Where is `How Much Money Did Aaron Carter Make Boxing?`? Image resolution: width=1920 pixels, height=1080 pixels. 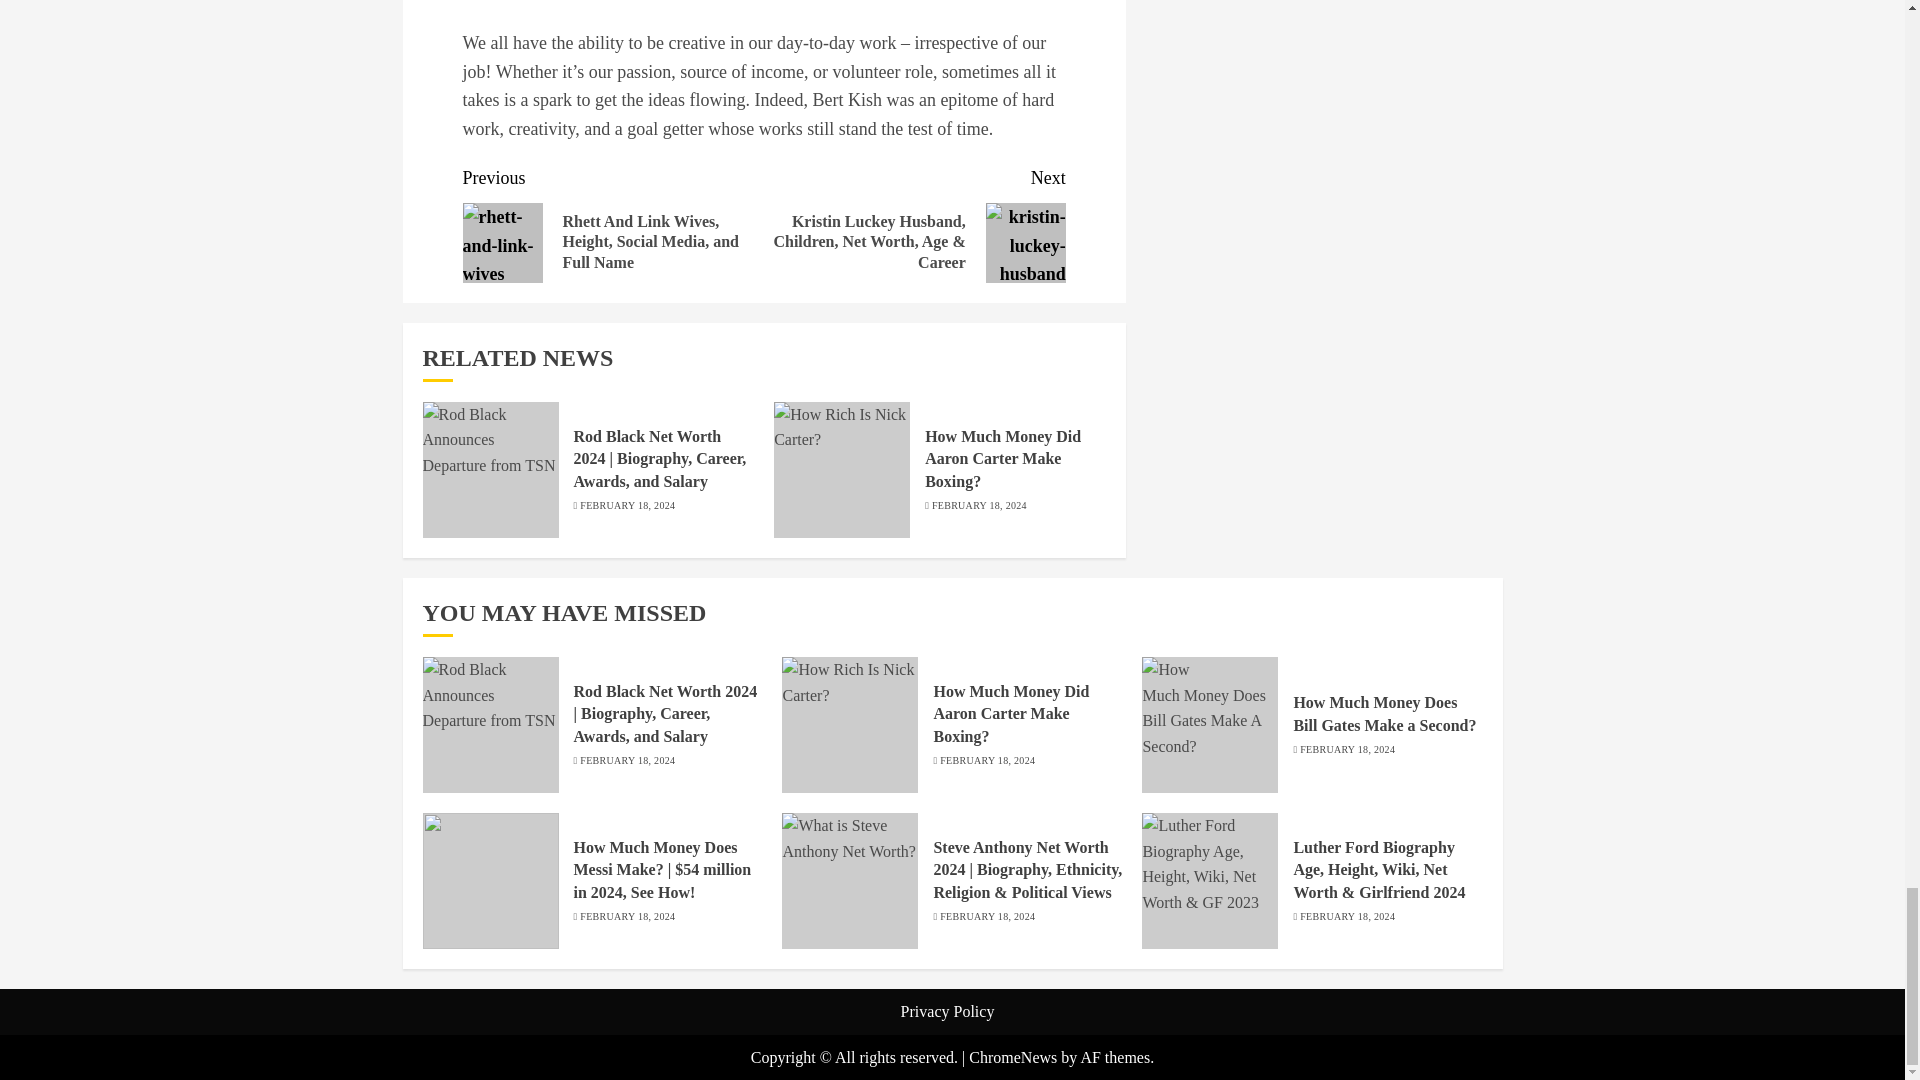 How Much Money Did Aaron Carter Make Boxing? is located at coordinates (1010, 714).